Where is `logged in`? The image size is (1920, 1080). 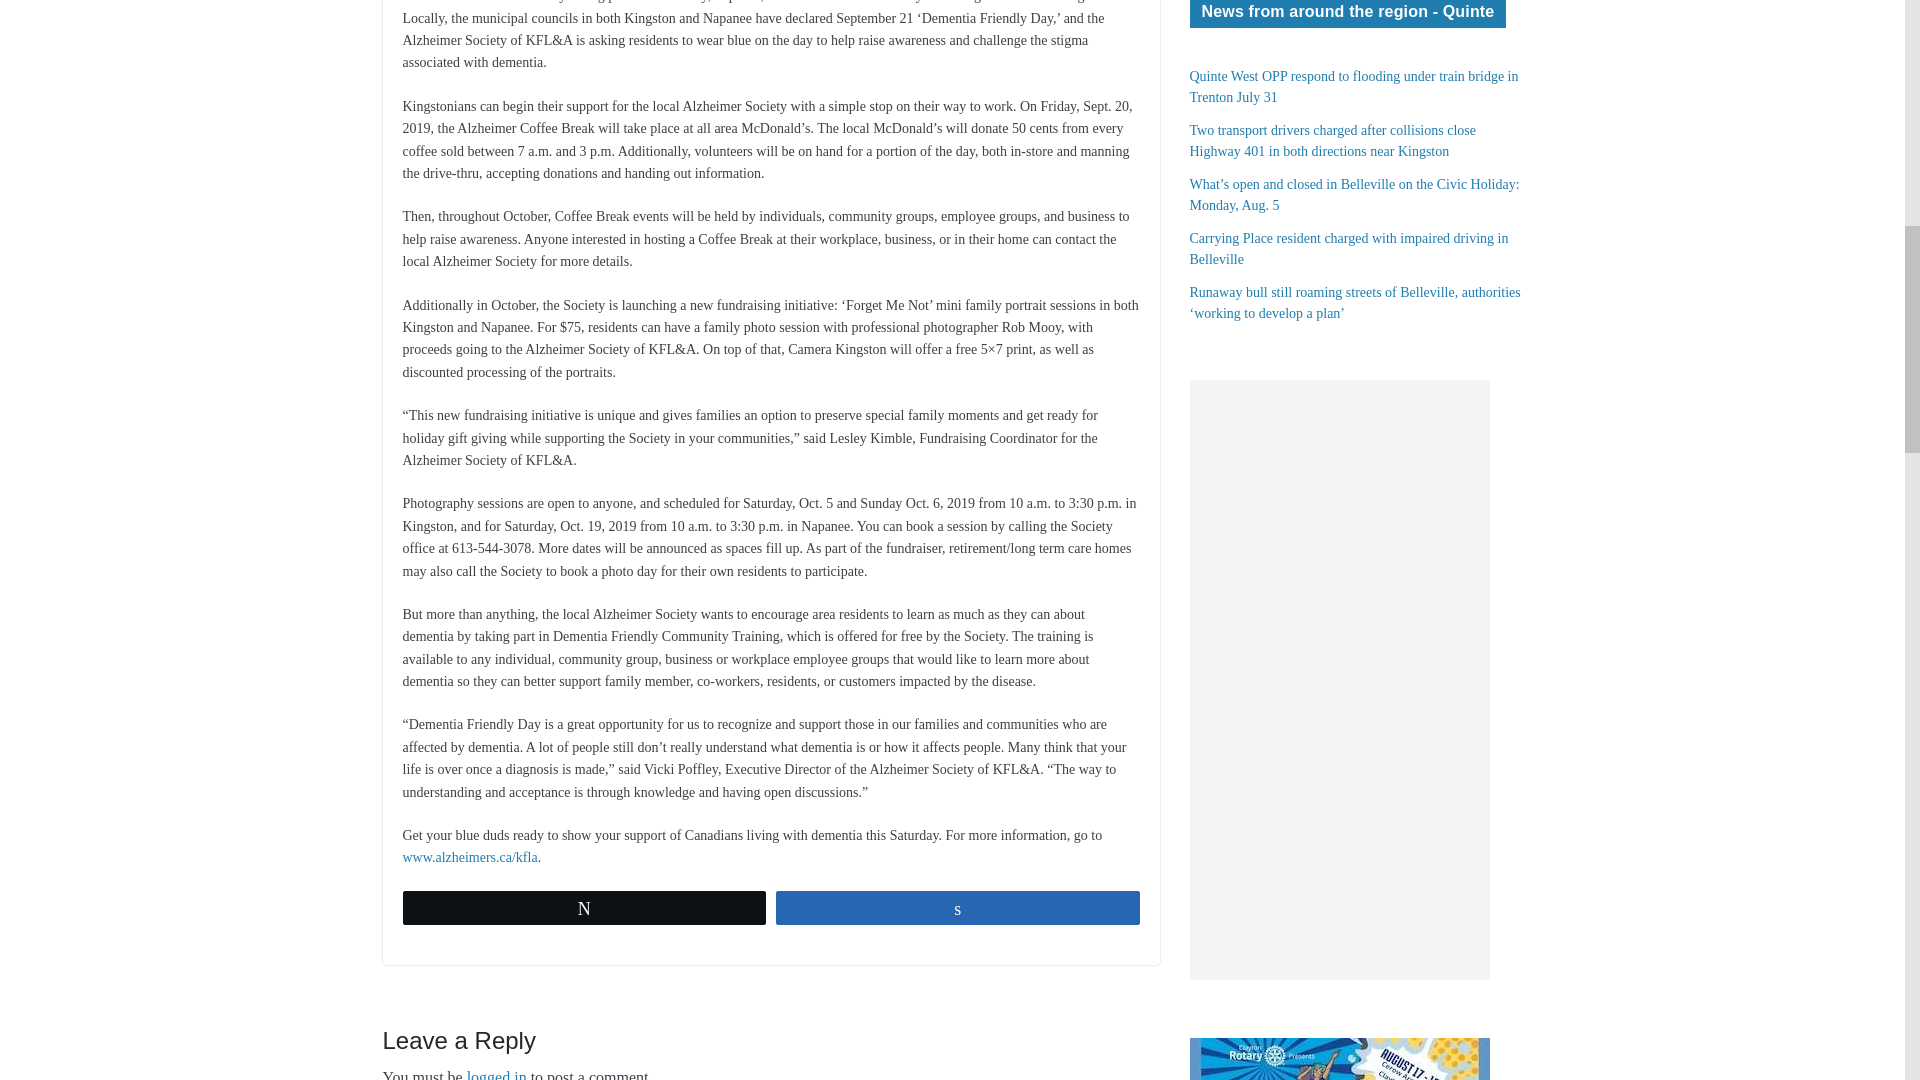
logged in is located at coordinates (496, 1074).